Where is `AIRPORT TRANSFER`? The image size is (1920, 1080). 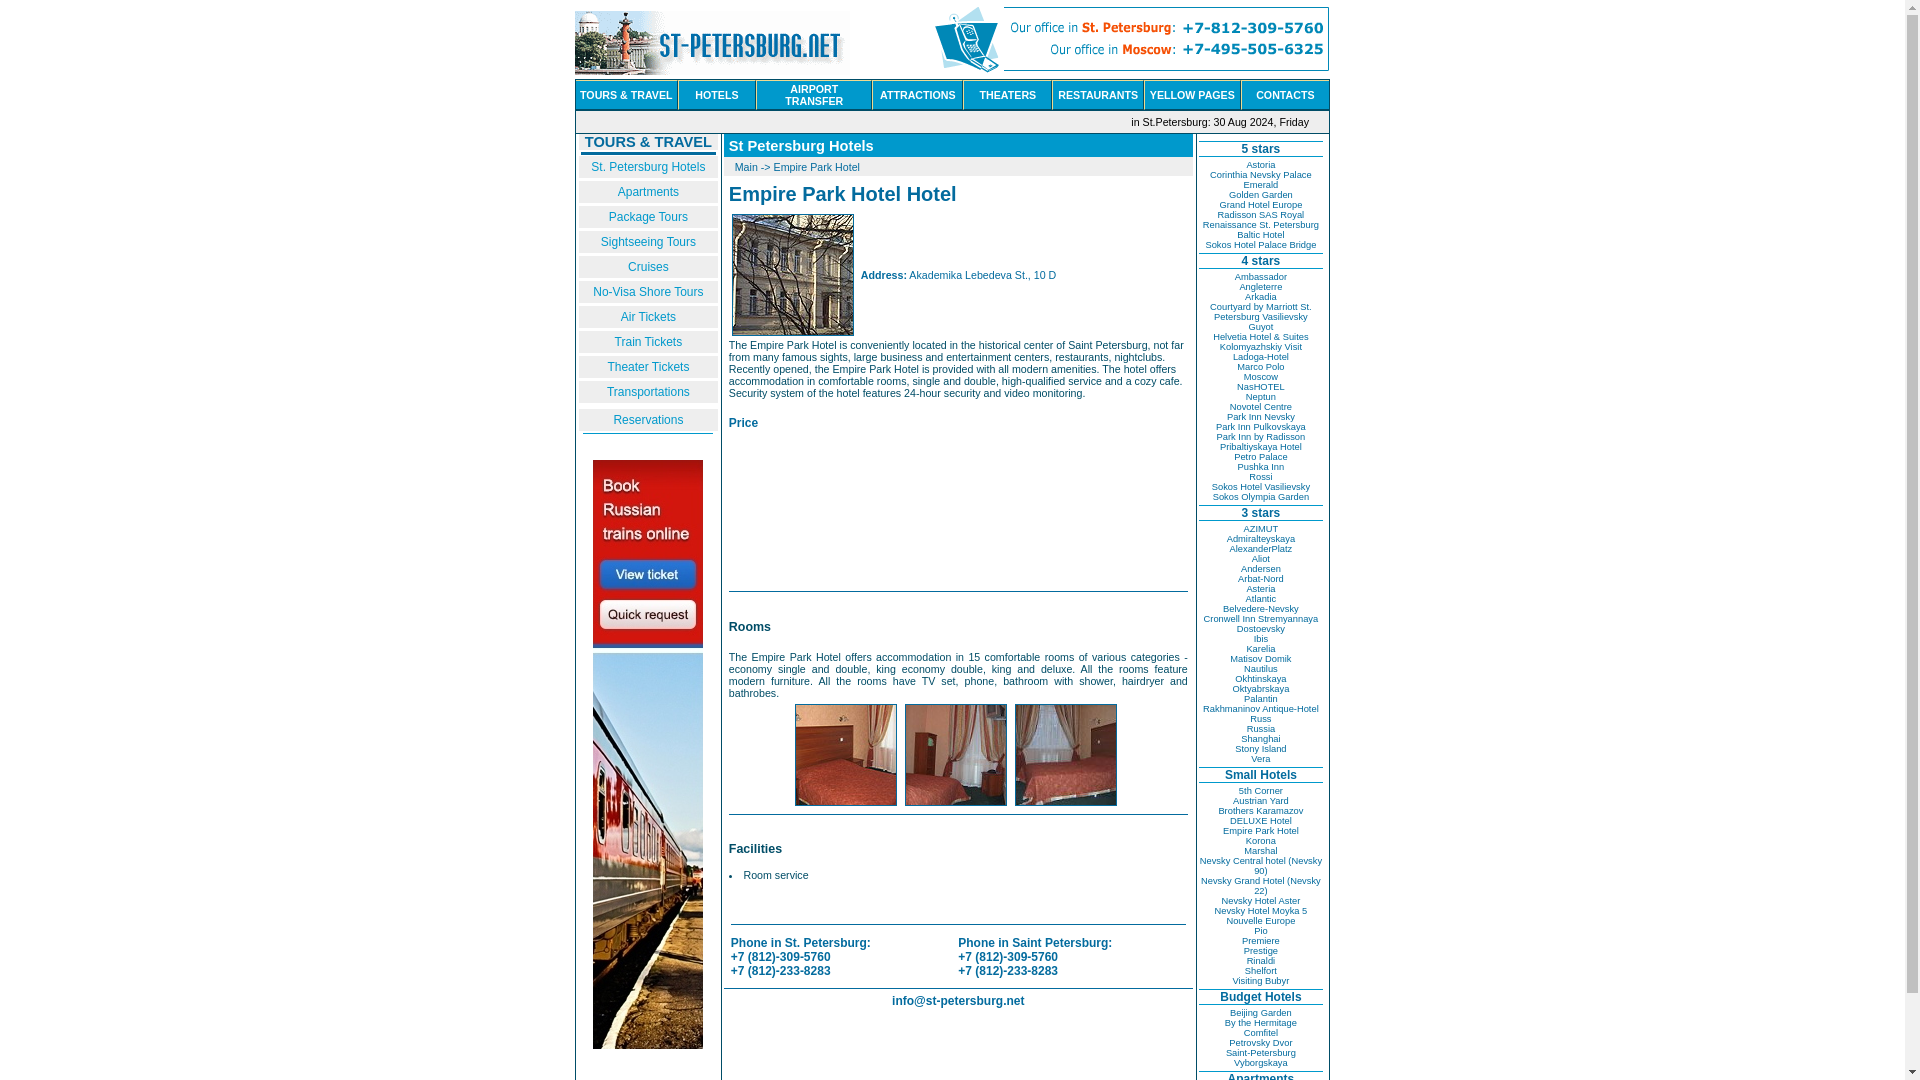
AIRPORT TRANSFER is located at coordinates (814, 94).